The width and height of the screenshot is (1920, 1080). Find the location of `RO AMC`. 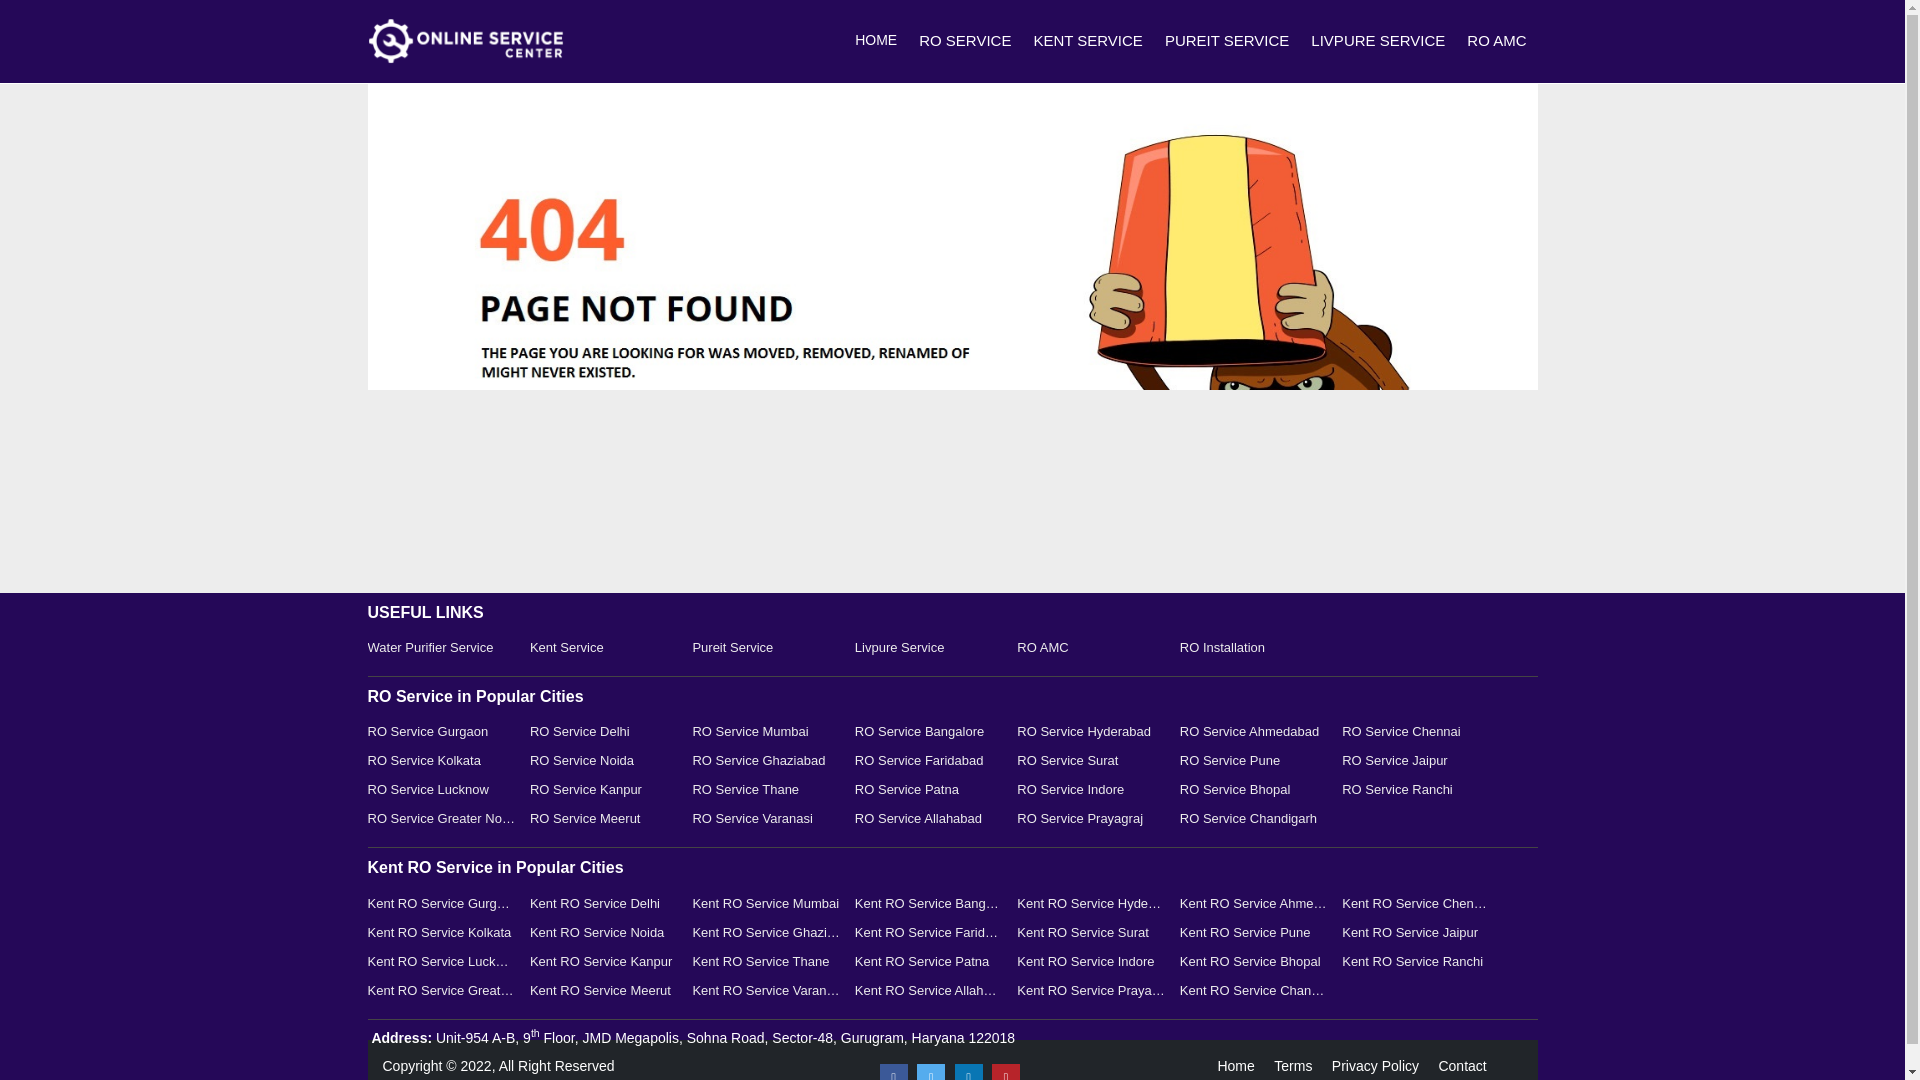

RO AMC is located at coordinates (1496, 40).